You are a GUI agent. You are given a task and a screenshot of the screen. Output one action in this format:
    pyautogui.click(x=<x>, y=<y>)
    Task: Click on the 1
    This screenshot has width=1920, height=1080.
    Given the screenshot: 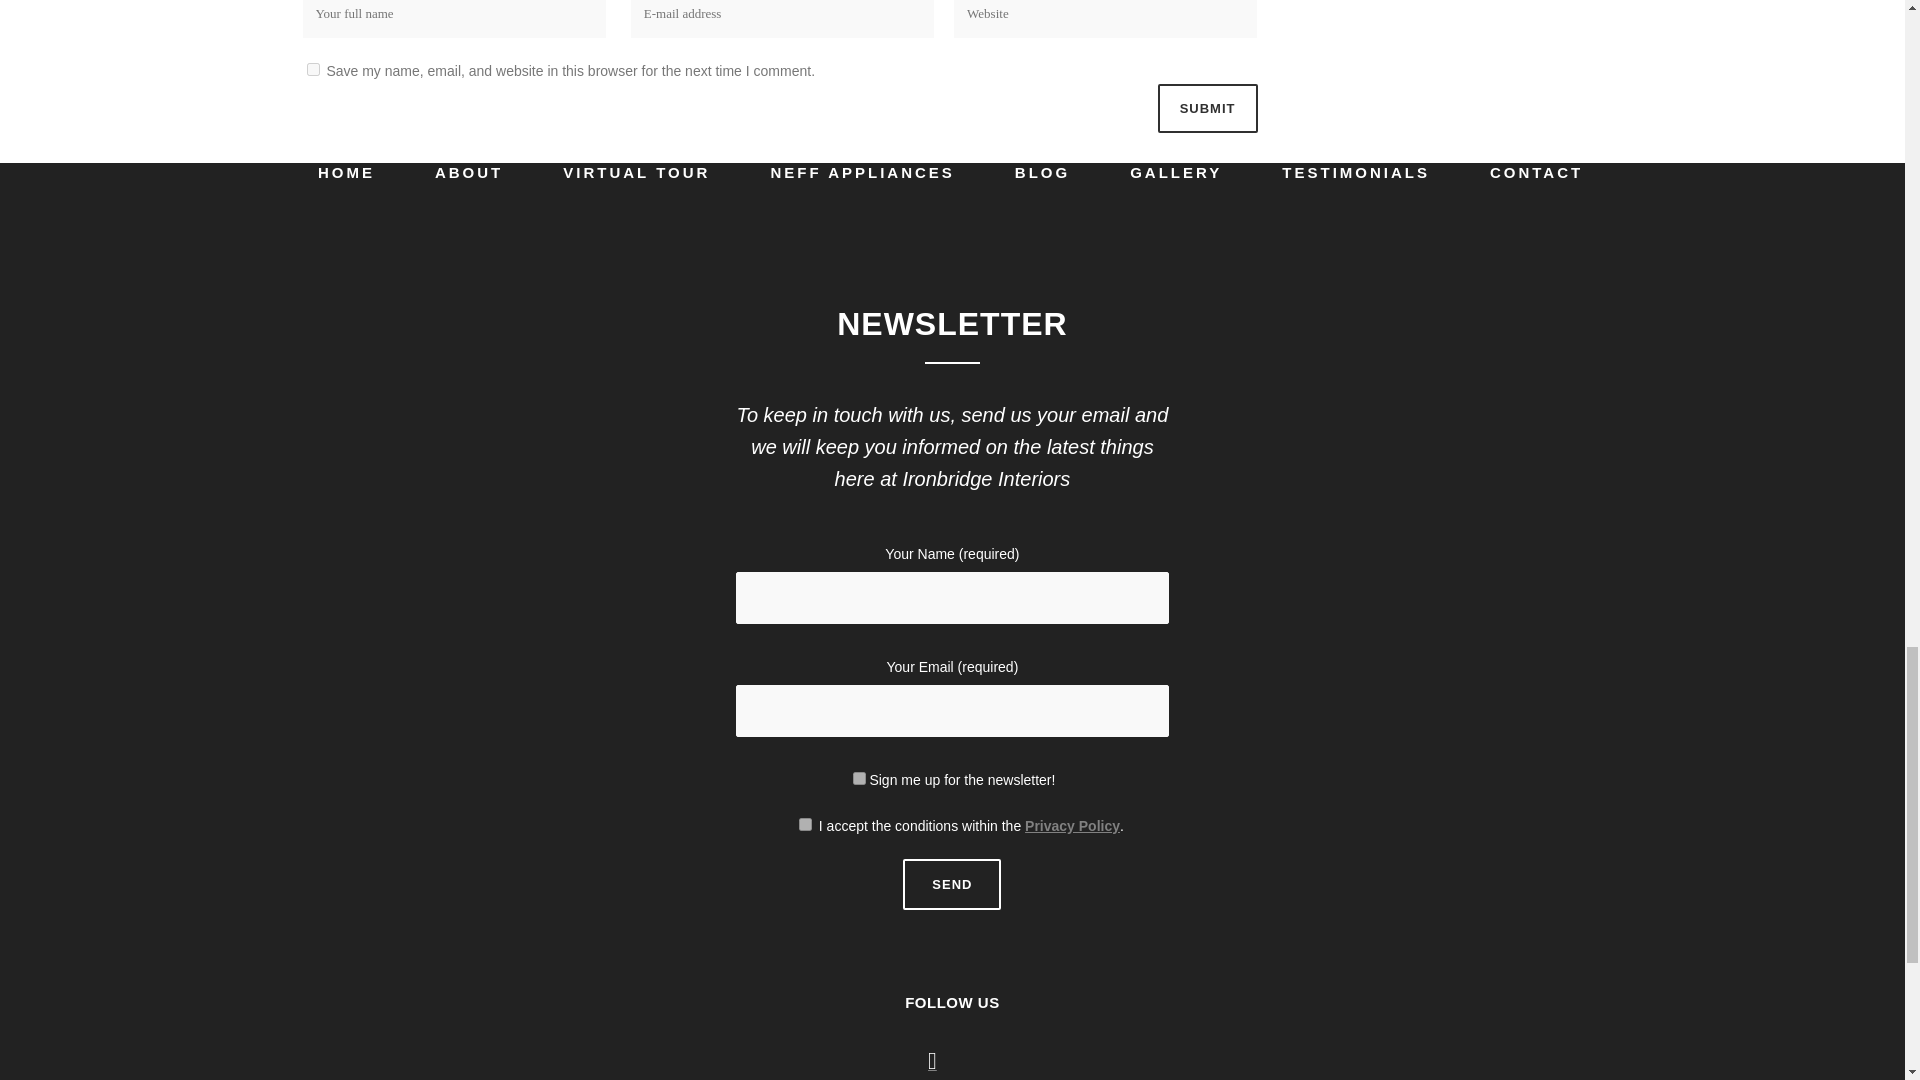 What is the action you would take?
    pyautogui.click(x=858, y=778)
    